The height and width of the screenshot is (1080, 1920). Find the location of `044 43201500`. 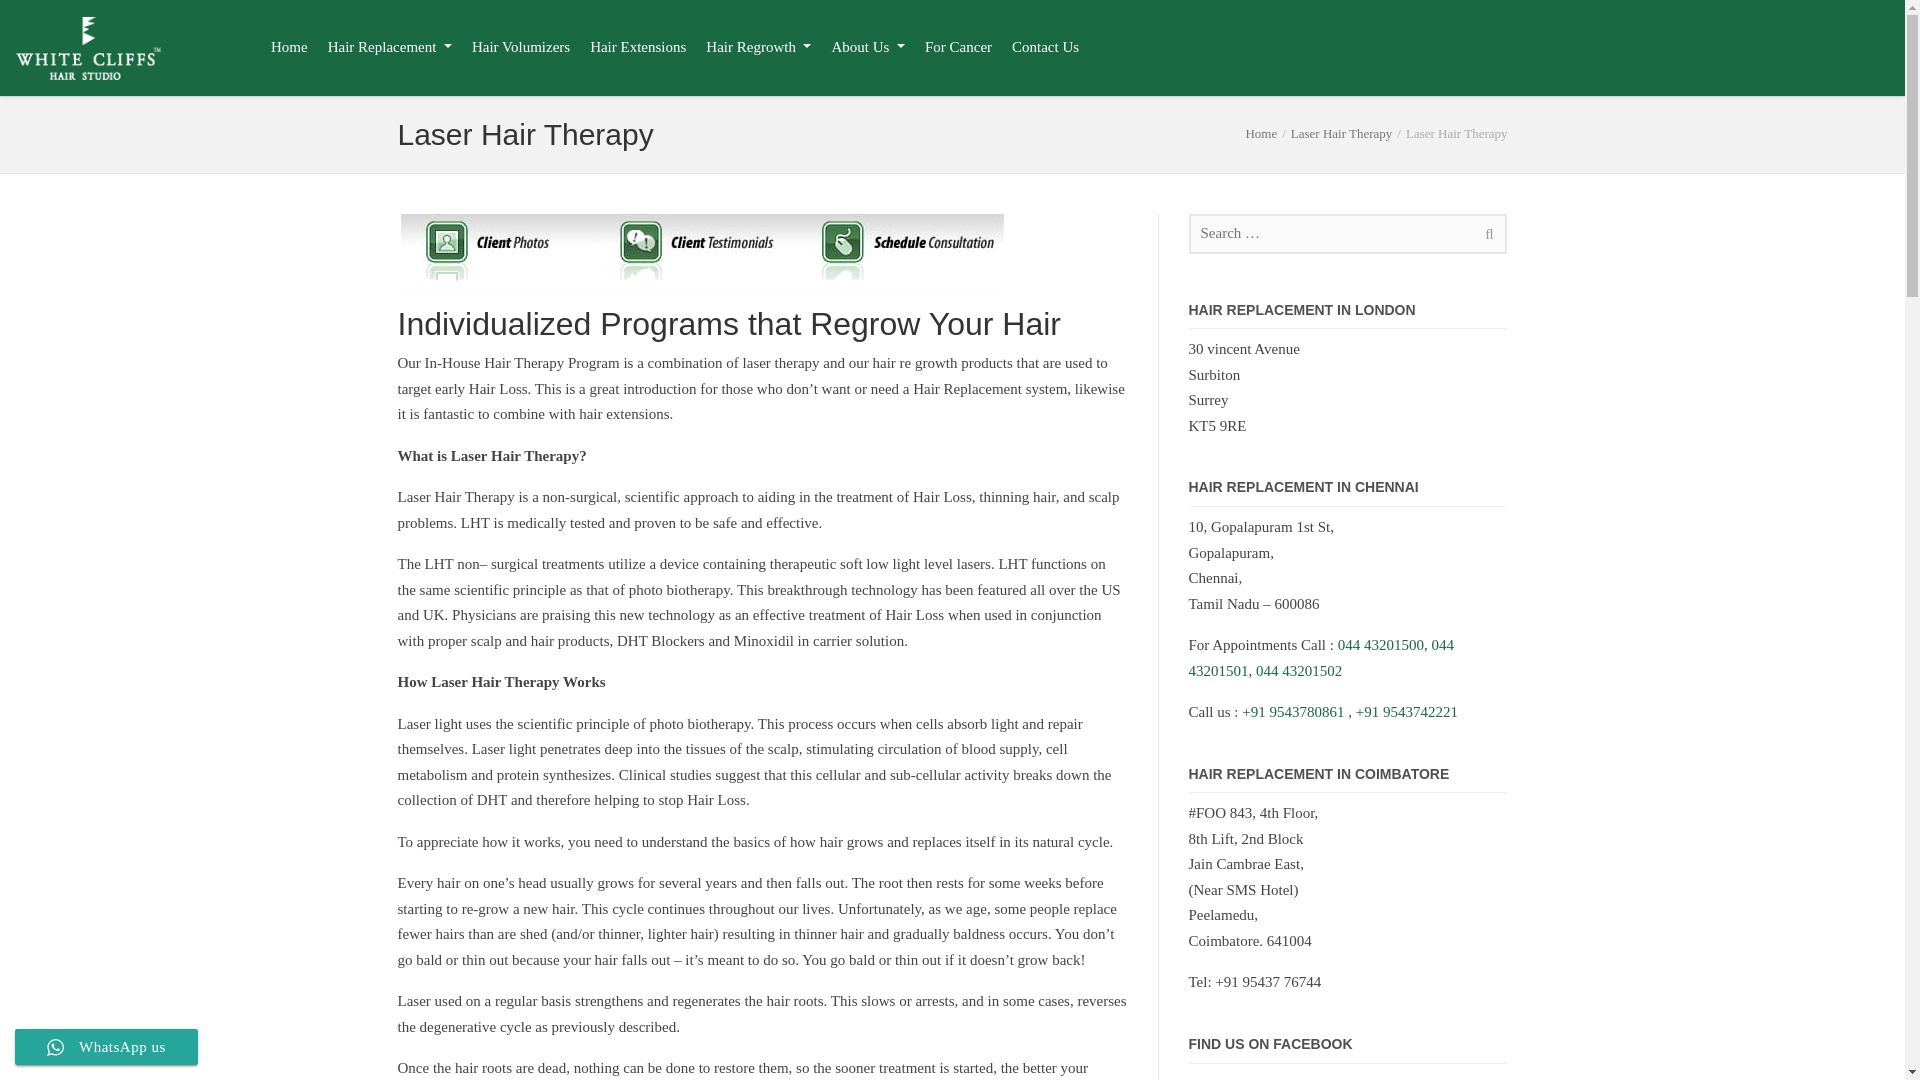

044 43201500 is located at coordinates (1381, 645).